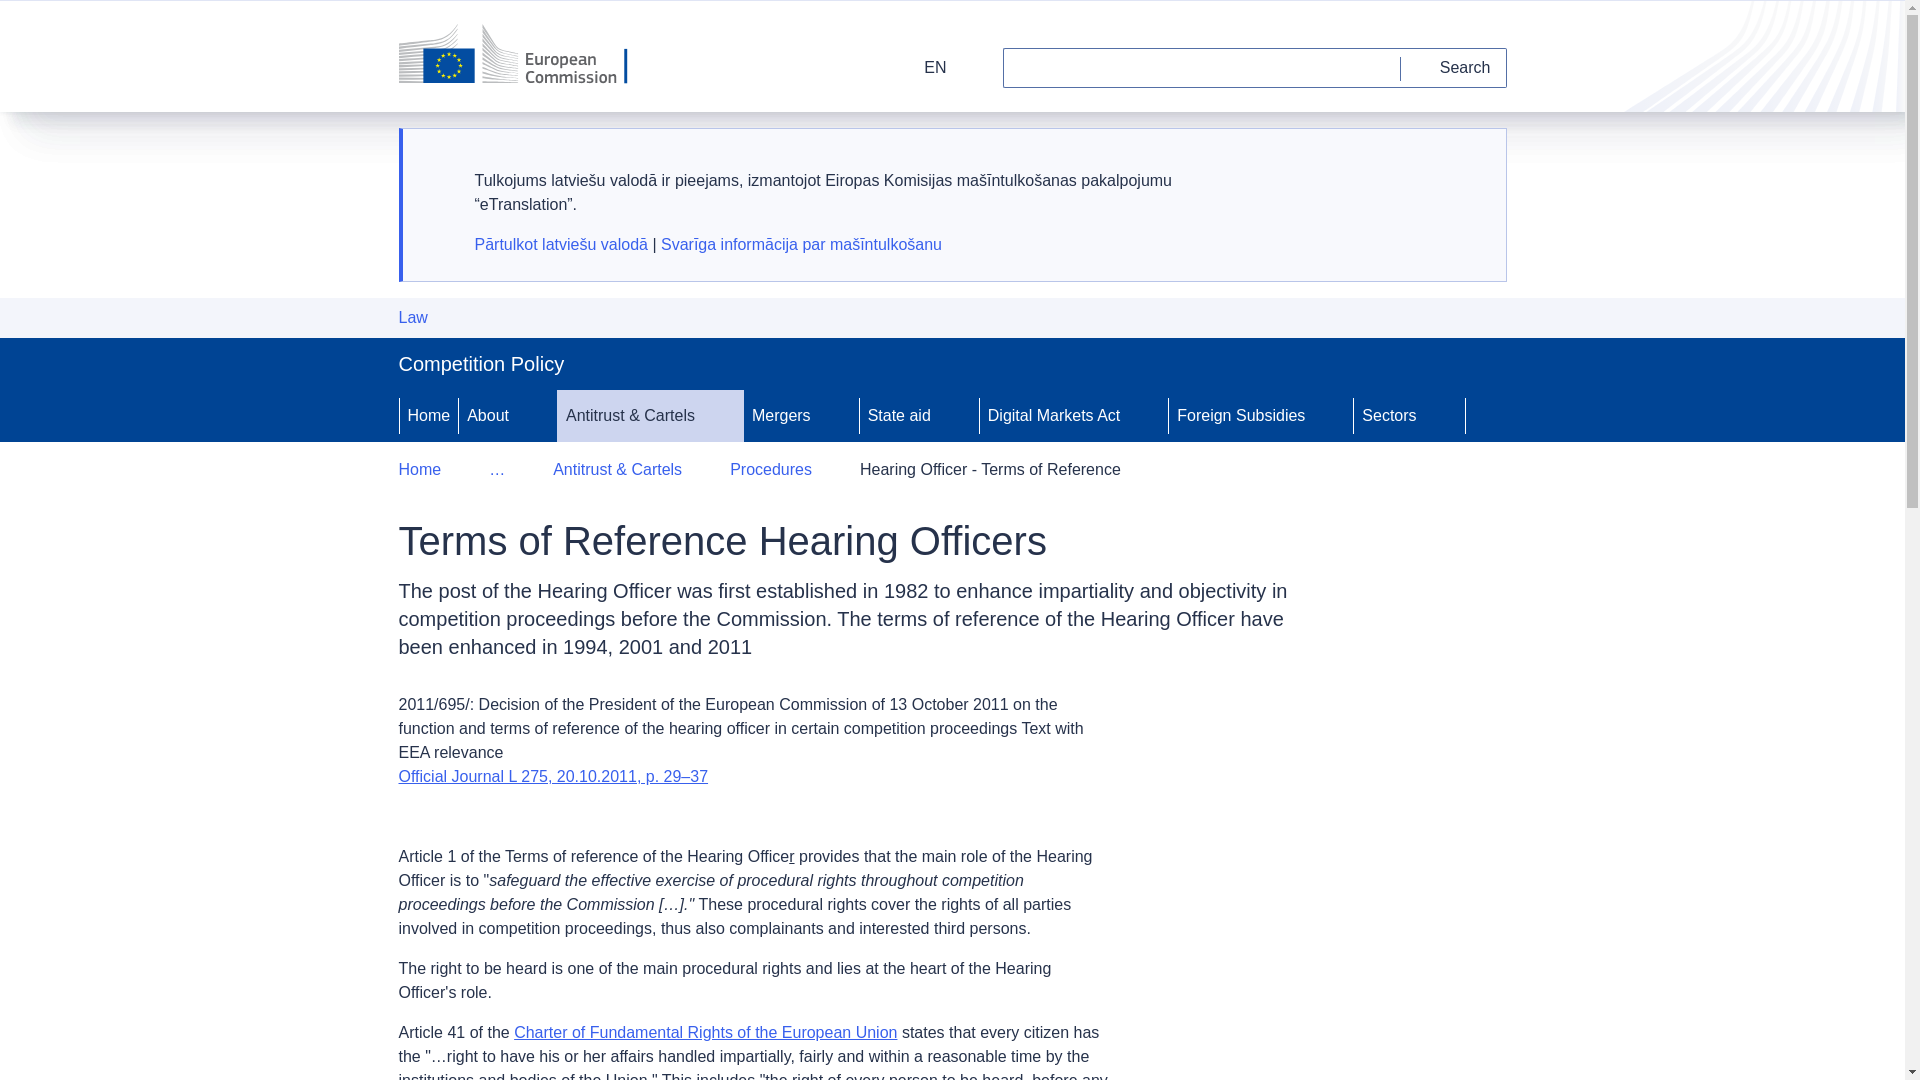 The image size is (1920, 1080). What do you see at coordinates (526, 55) in the screenshot?
I see `European Commission` at bounding box center [526, 55].